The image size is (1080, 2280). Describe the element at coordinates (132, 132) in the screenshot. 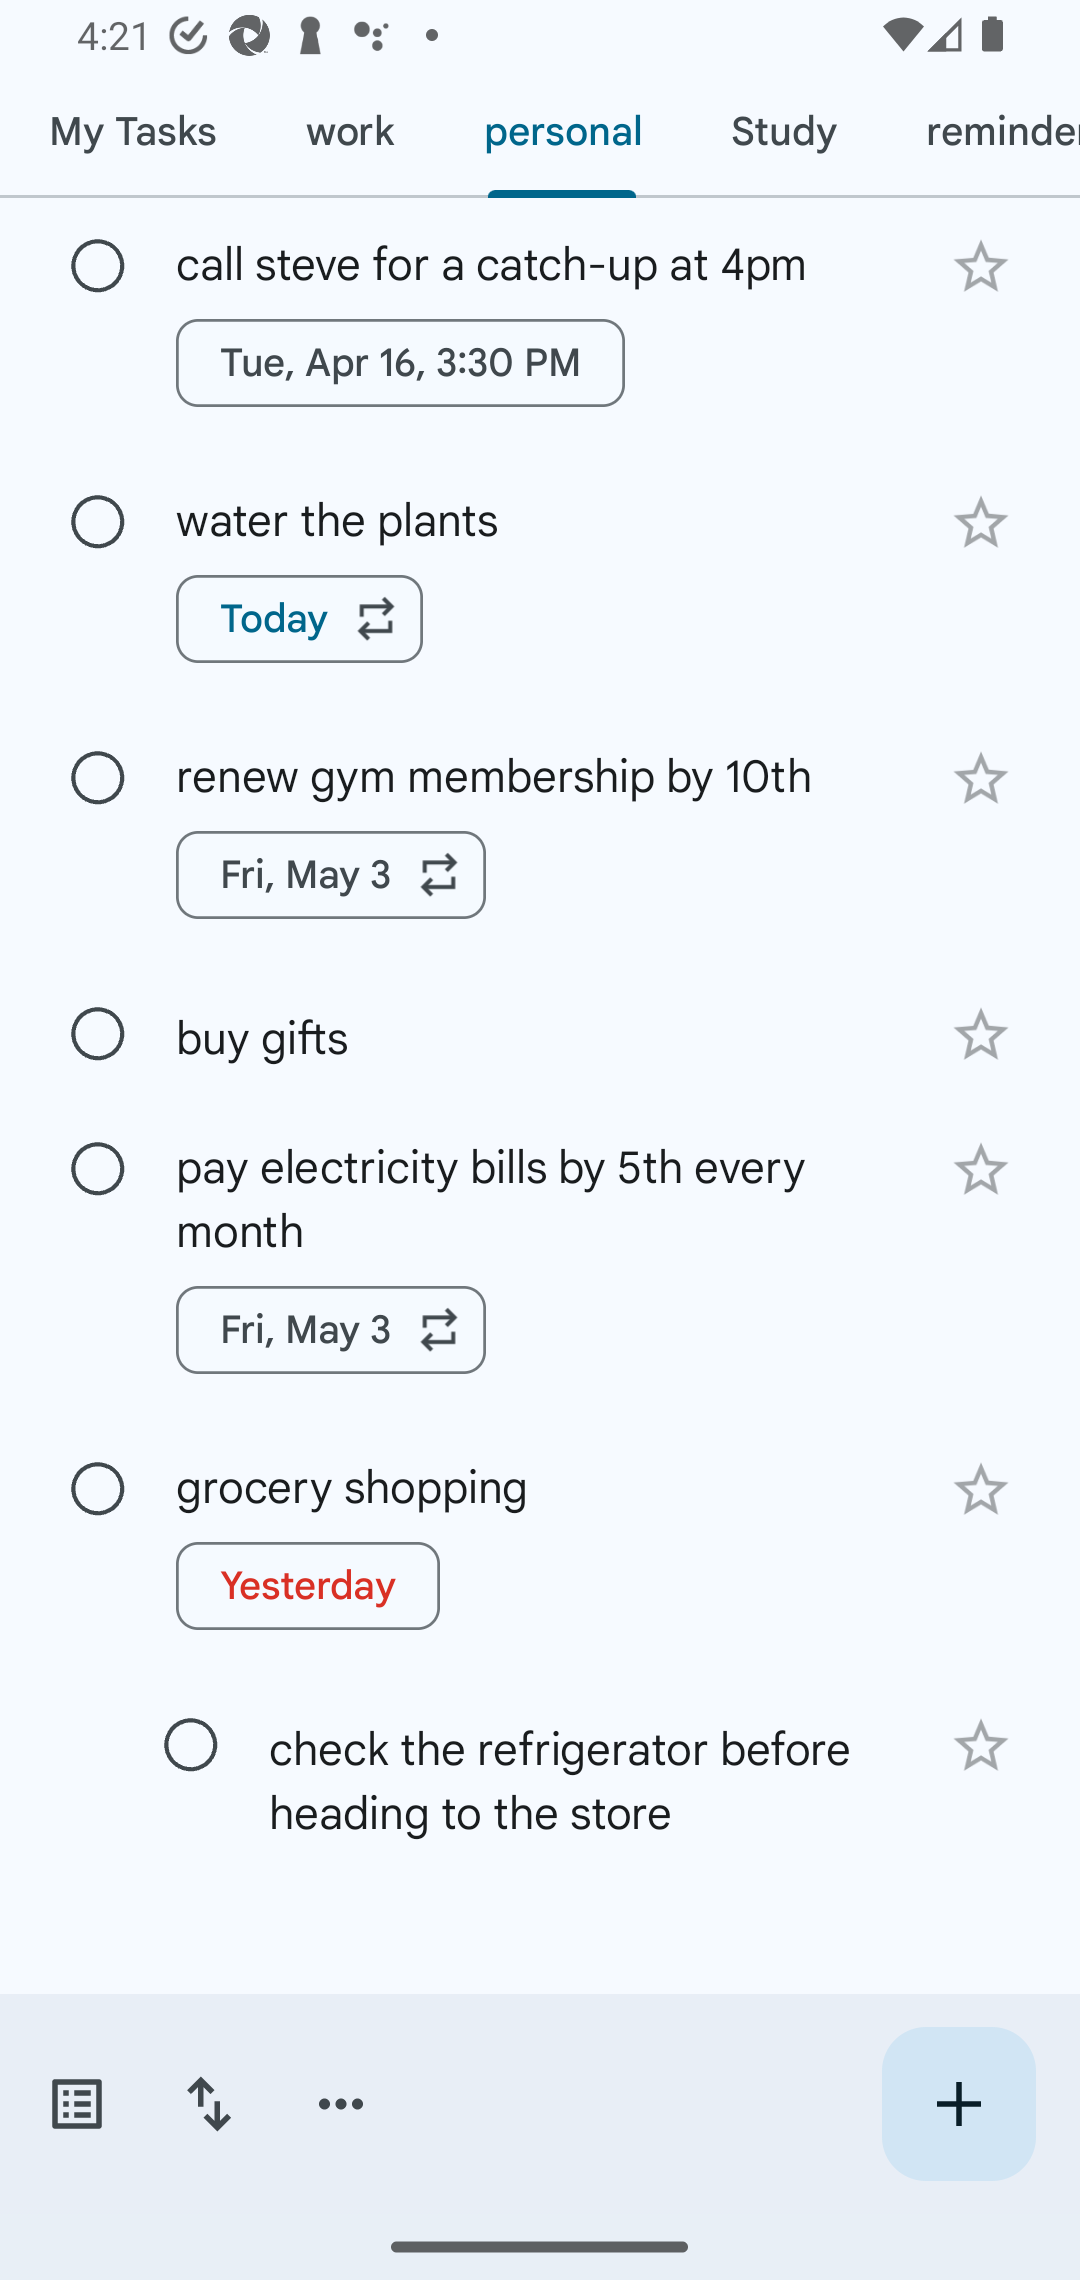

I see `My Tasks` at that location.